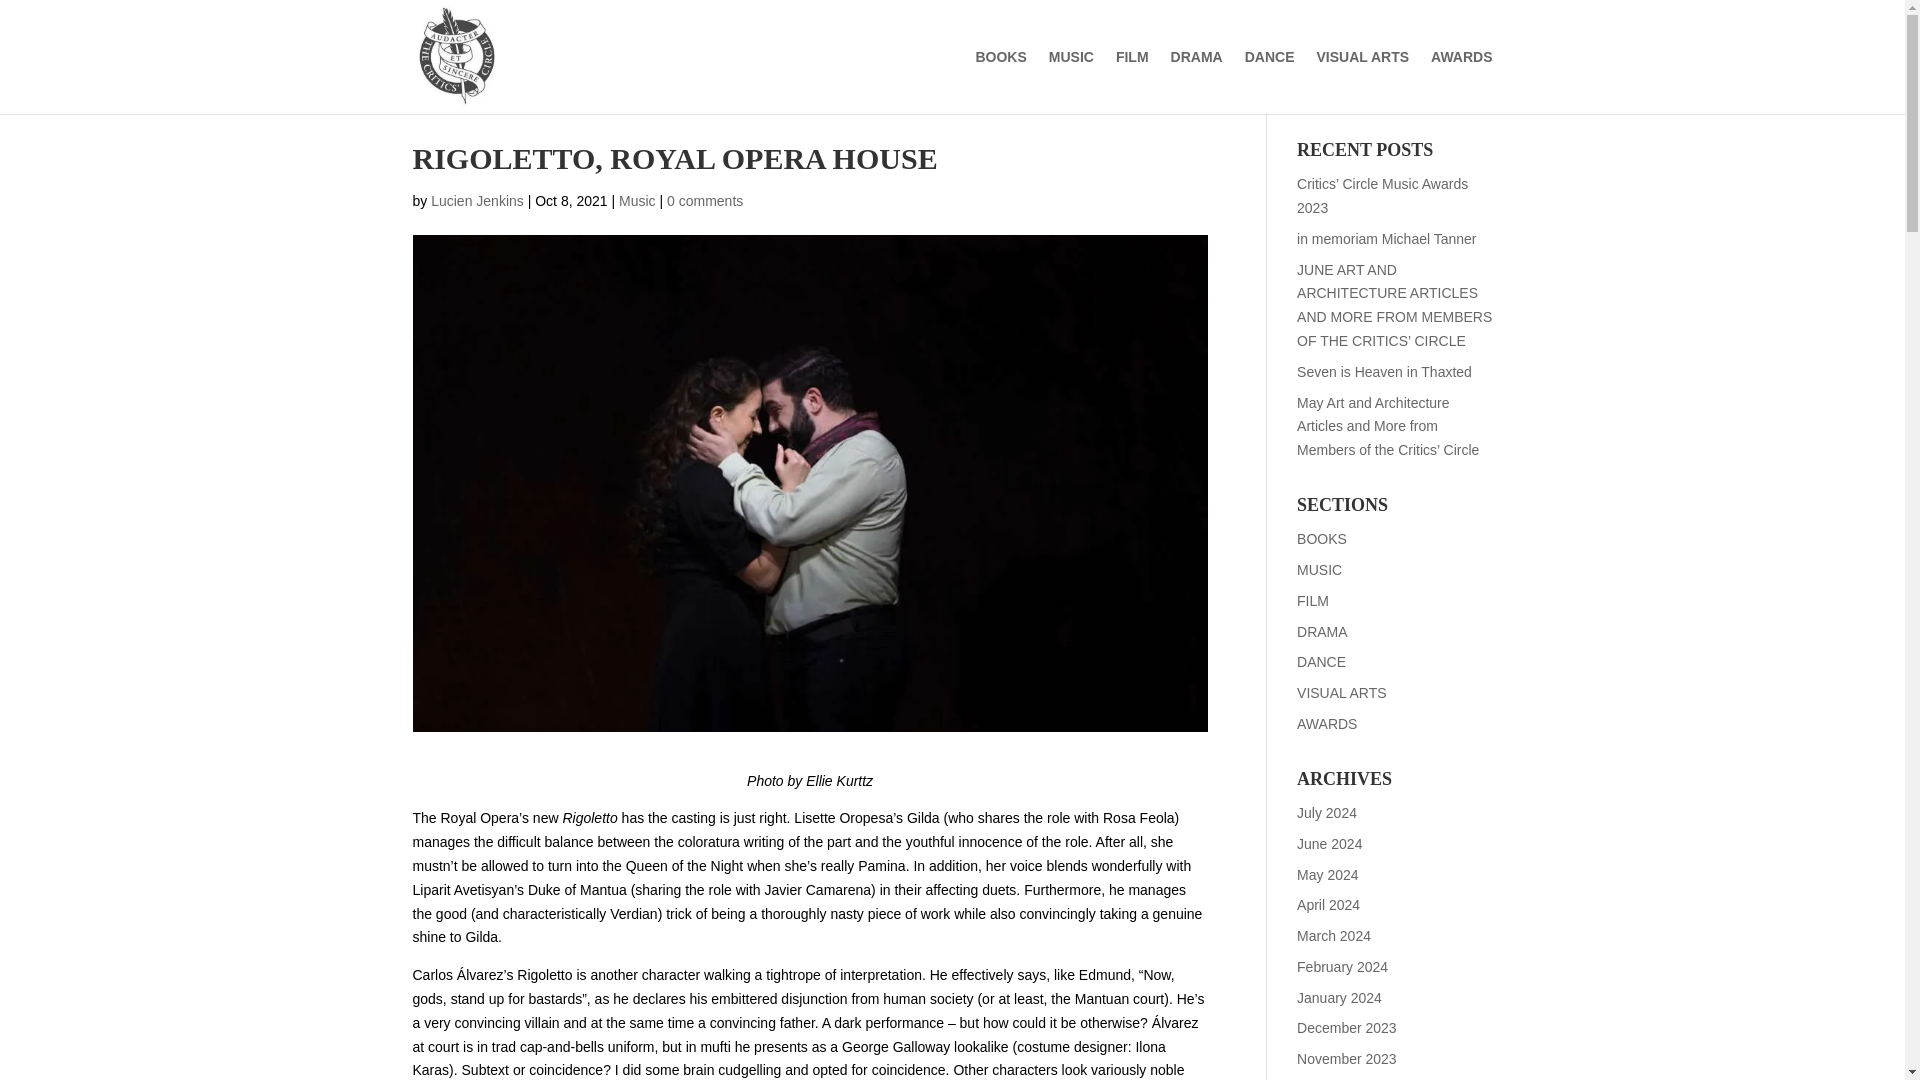 The width and height of the screenshot is (1920, 1080). Describe the element at coordinates (1340, 998) in the screenshot. I see `January 2024` at that location.